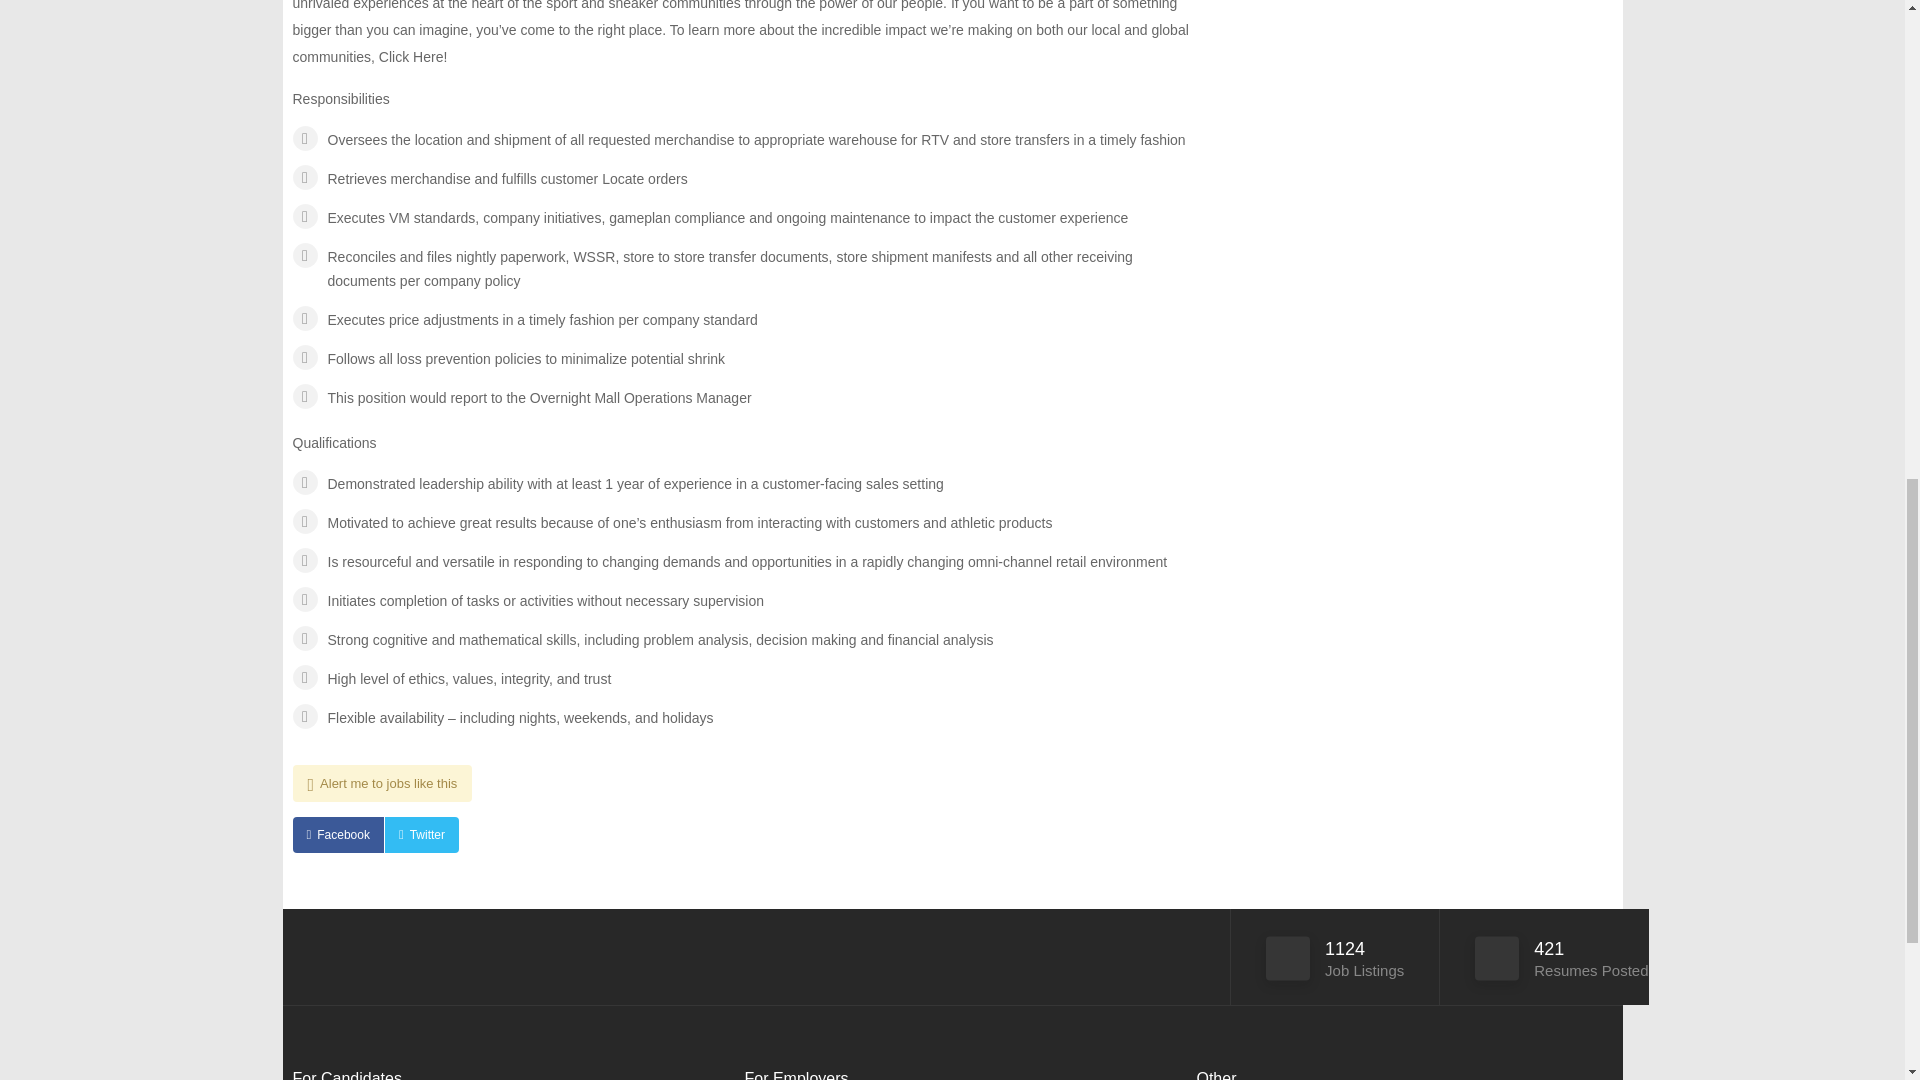 This screenshot has width=1920, height=1080. I want to click on Twitter, so click(422, 834).